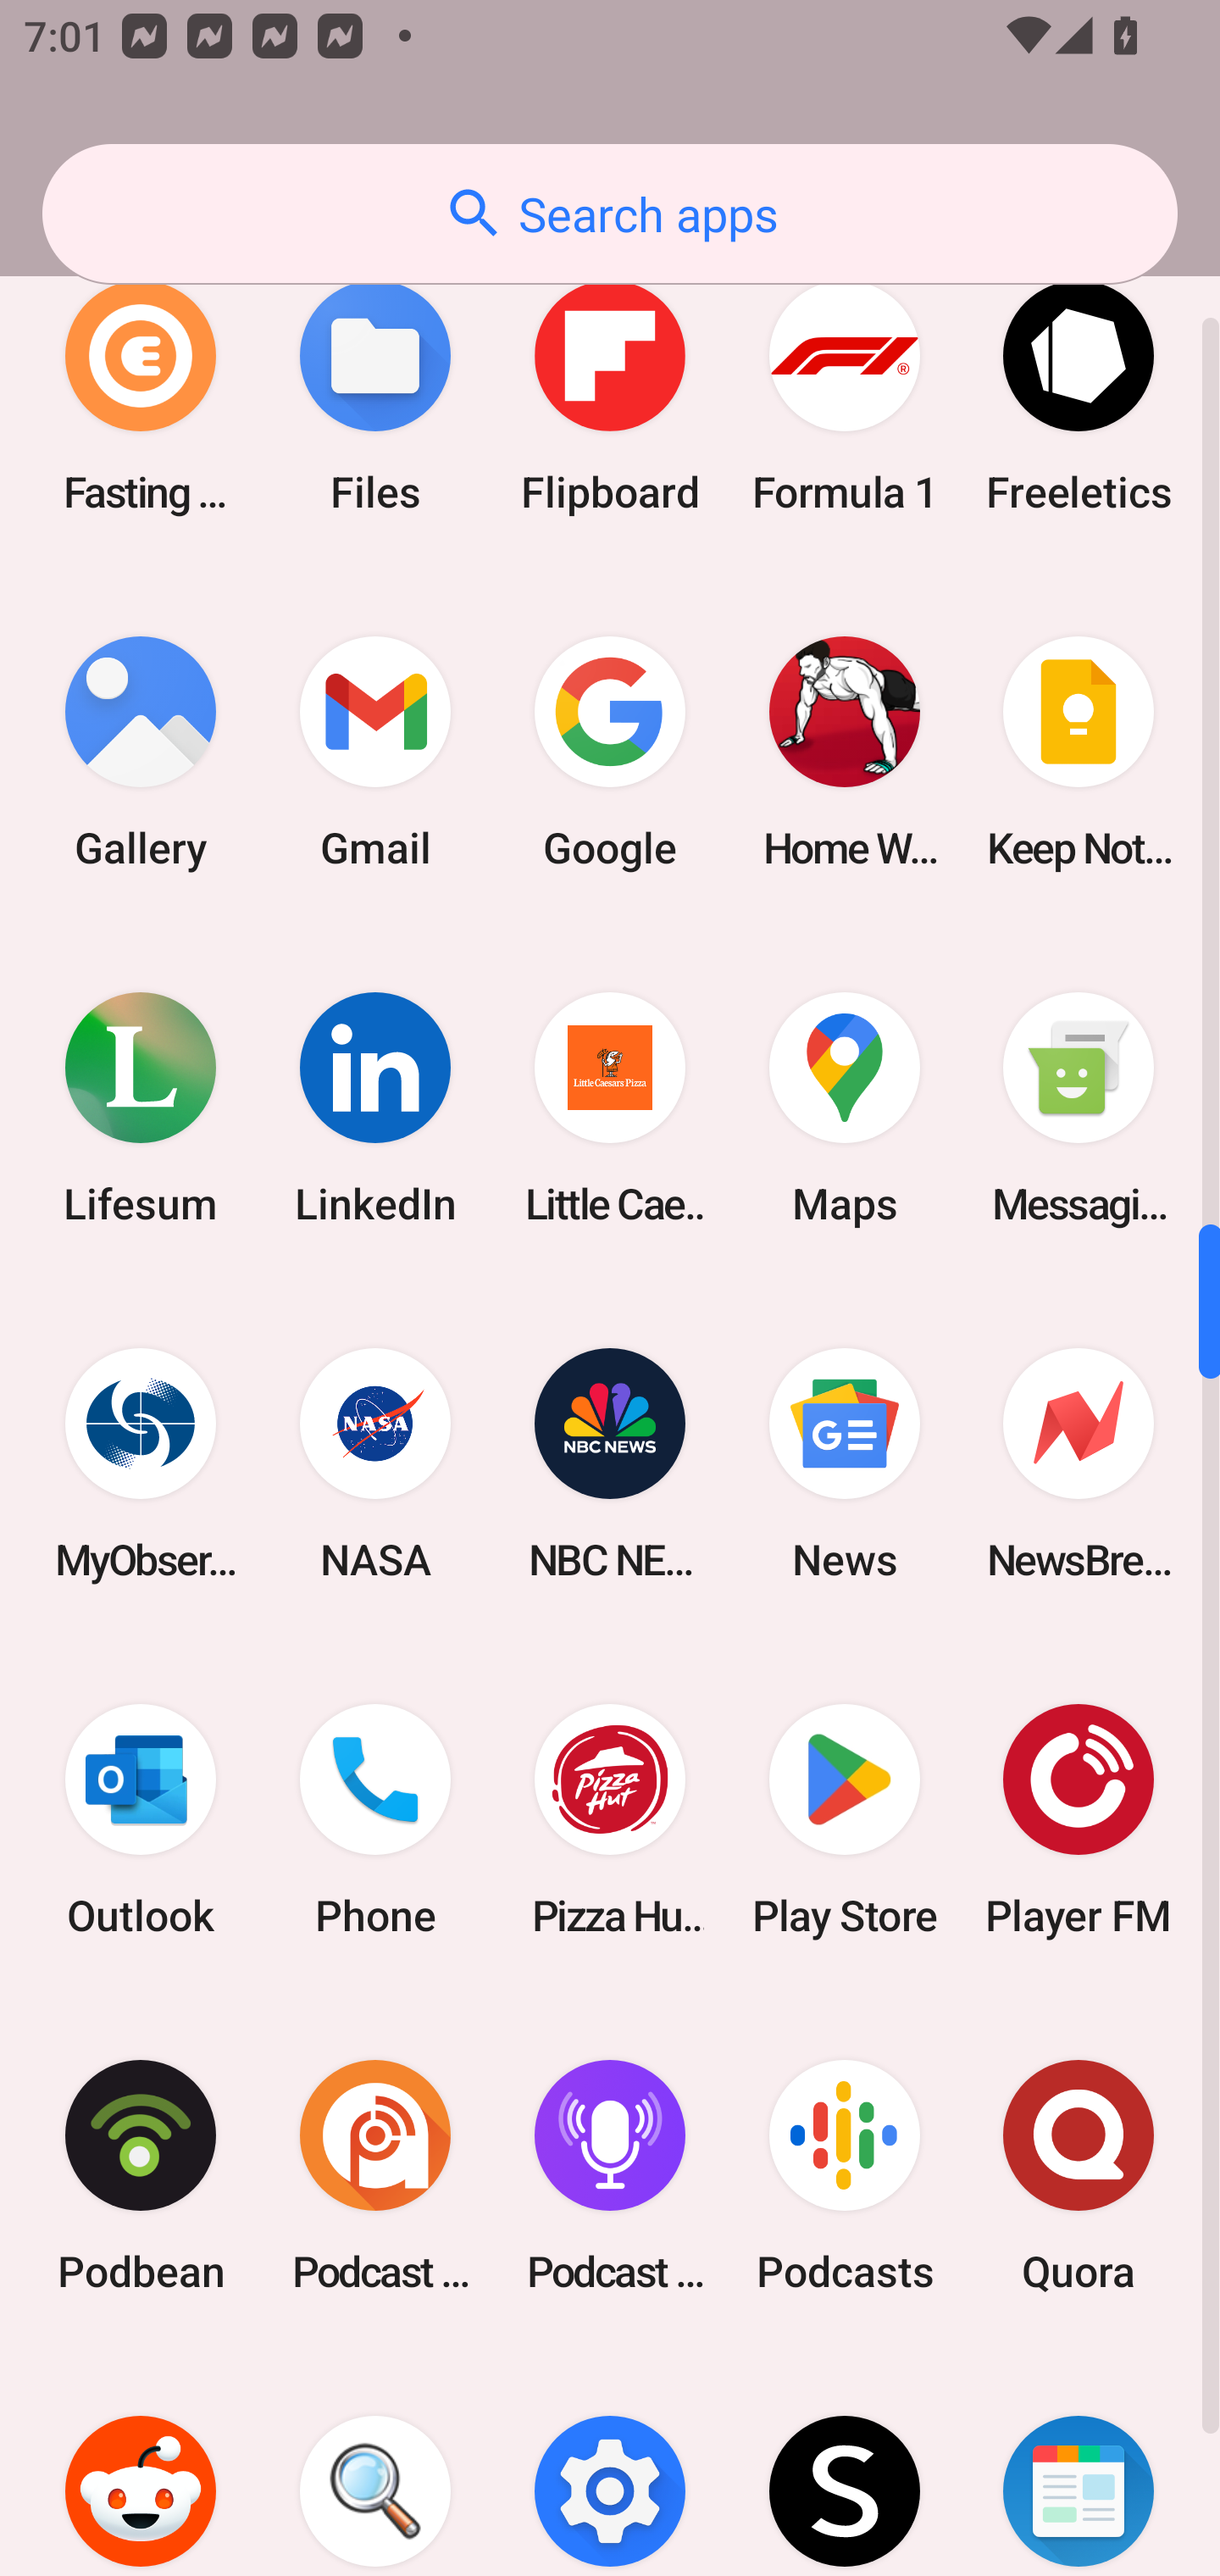 Image resolution: width=1220 pixels, height=2576 pixels. I want to click on Gmail, so click(375, 752).